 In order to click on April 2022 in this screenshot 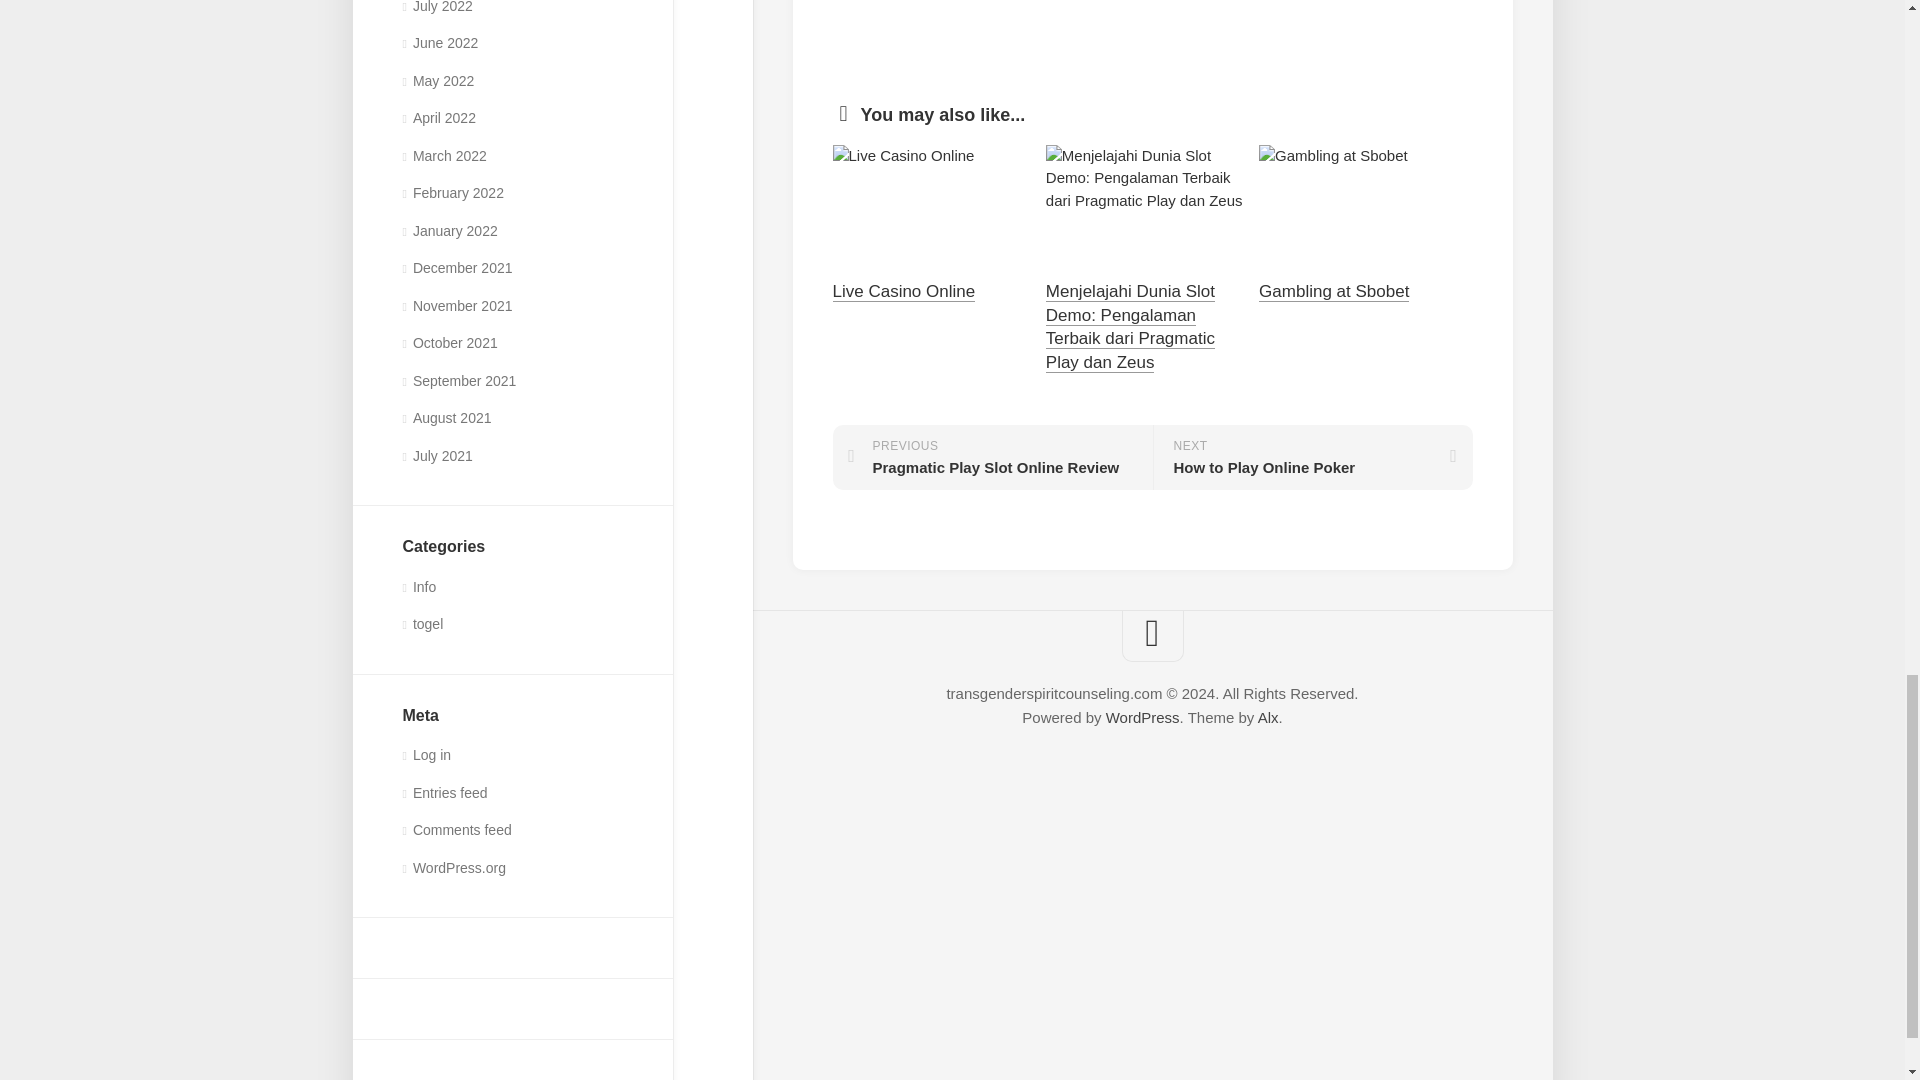, I will do `click(438, 118)`.